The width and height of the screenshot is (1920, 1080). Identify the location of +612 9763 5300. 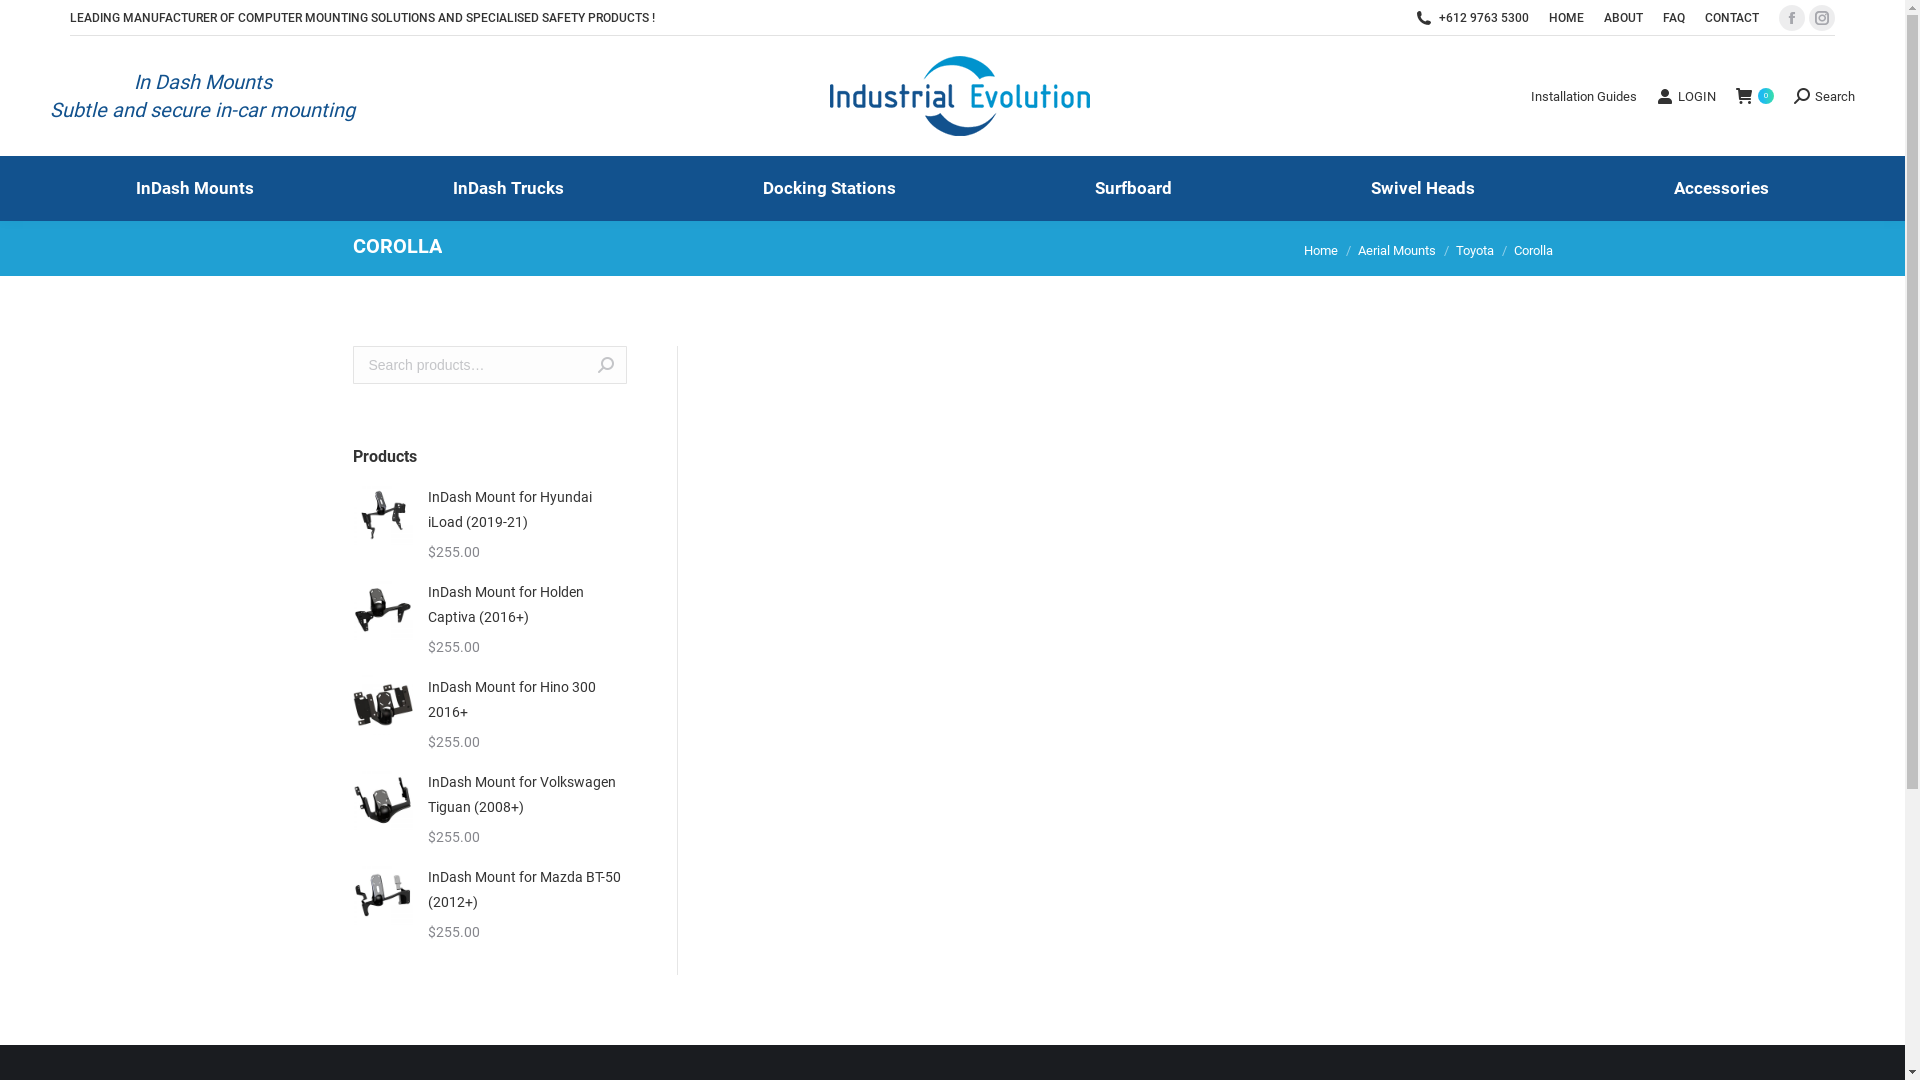
(1484, 18).